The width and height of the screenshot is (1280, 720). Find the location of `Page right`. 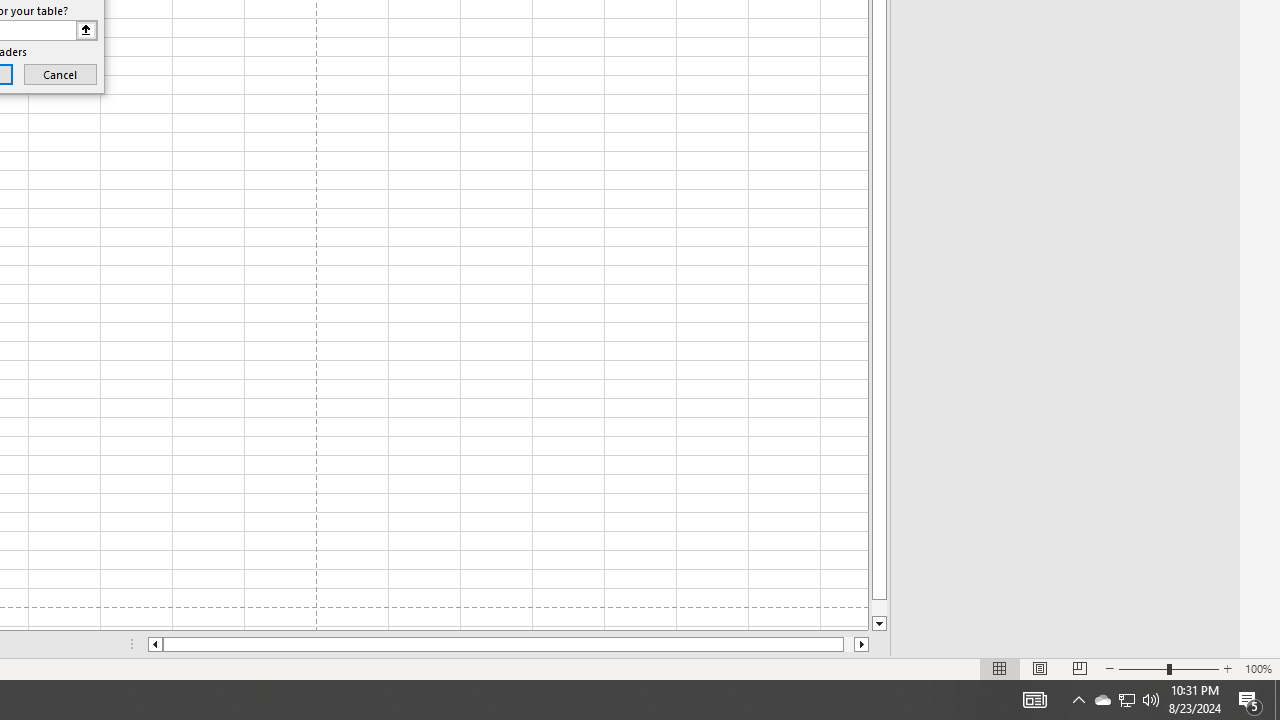

Page right is located at coordinates (848, 644).